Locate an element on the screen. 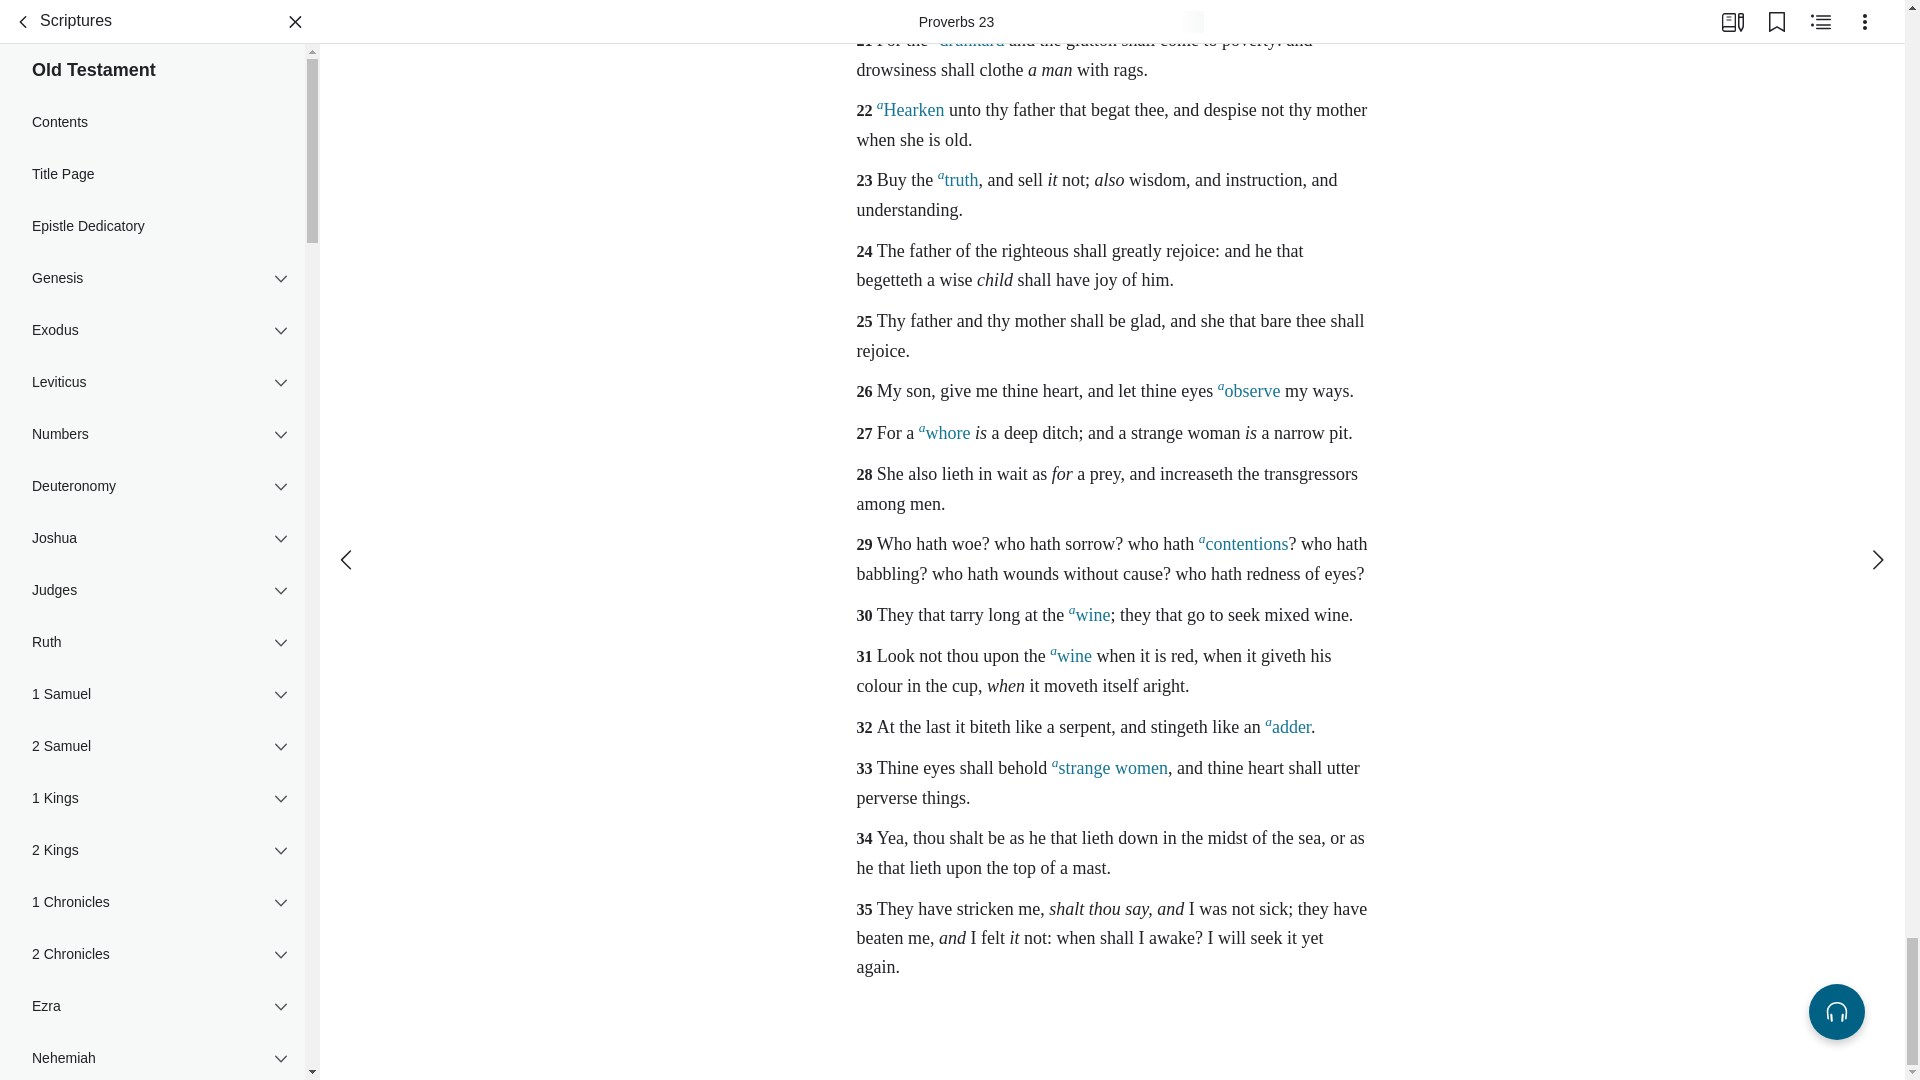  Proverbs 5 is located at coordinates (152, 140).